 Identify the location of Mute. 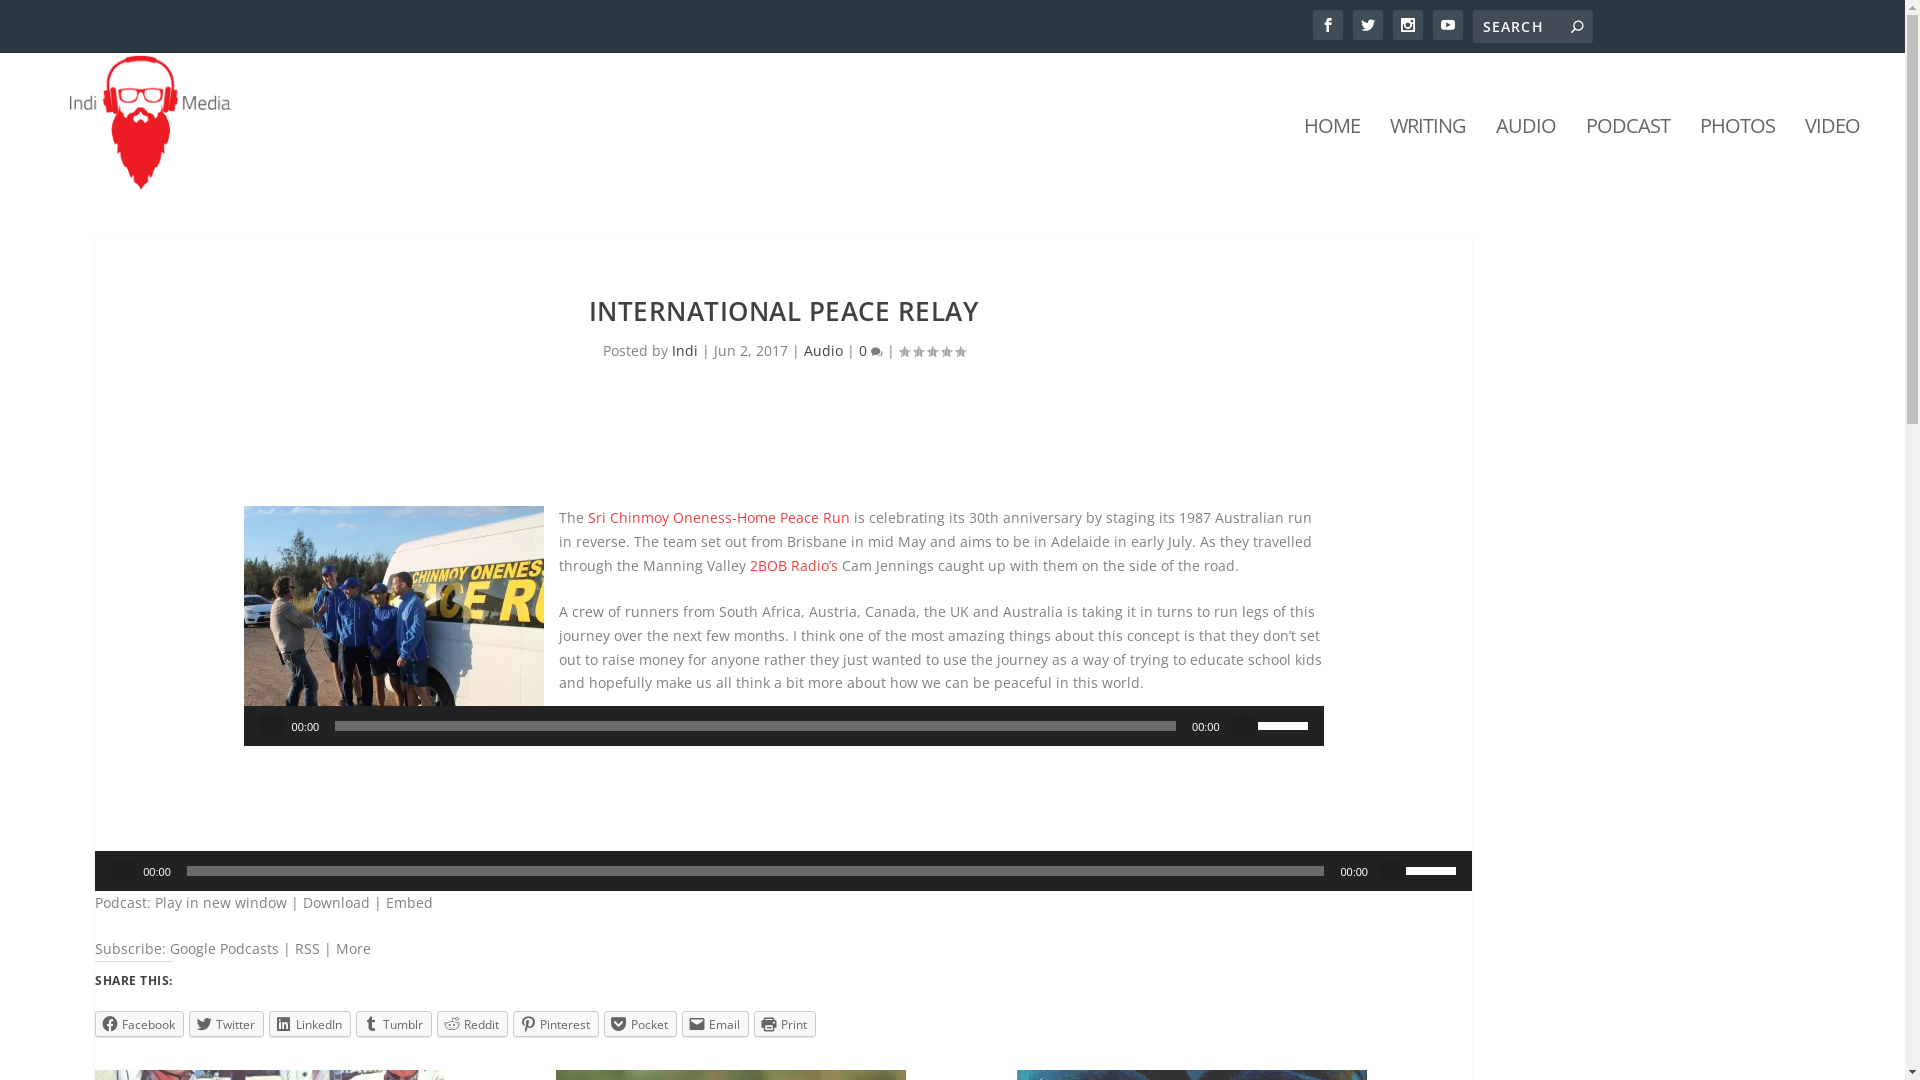
(1244, 726).